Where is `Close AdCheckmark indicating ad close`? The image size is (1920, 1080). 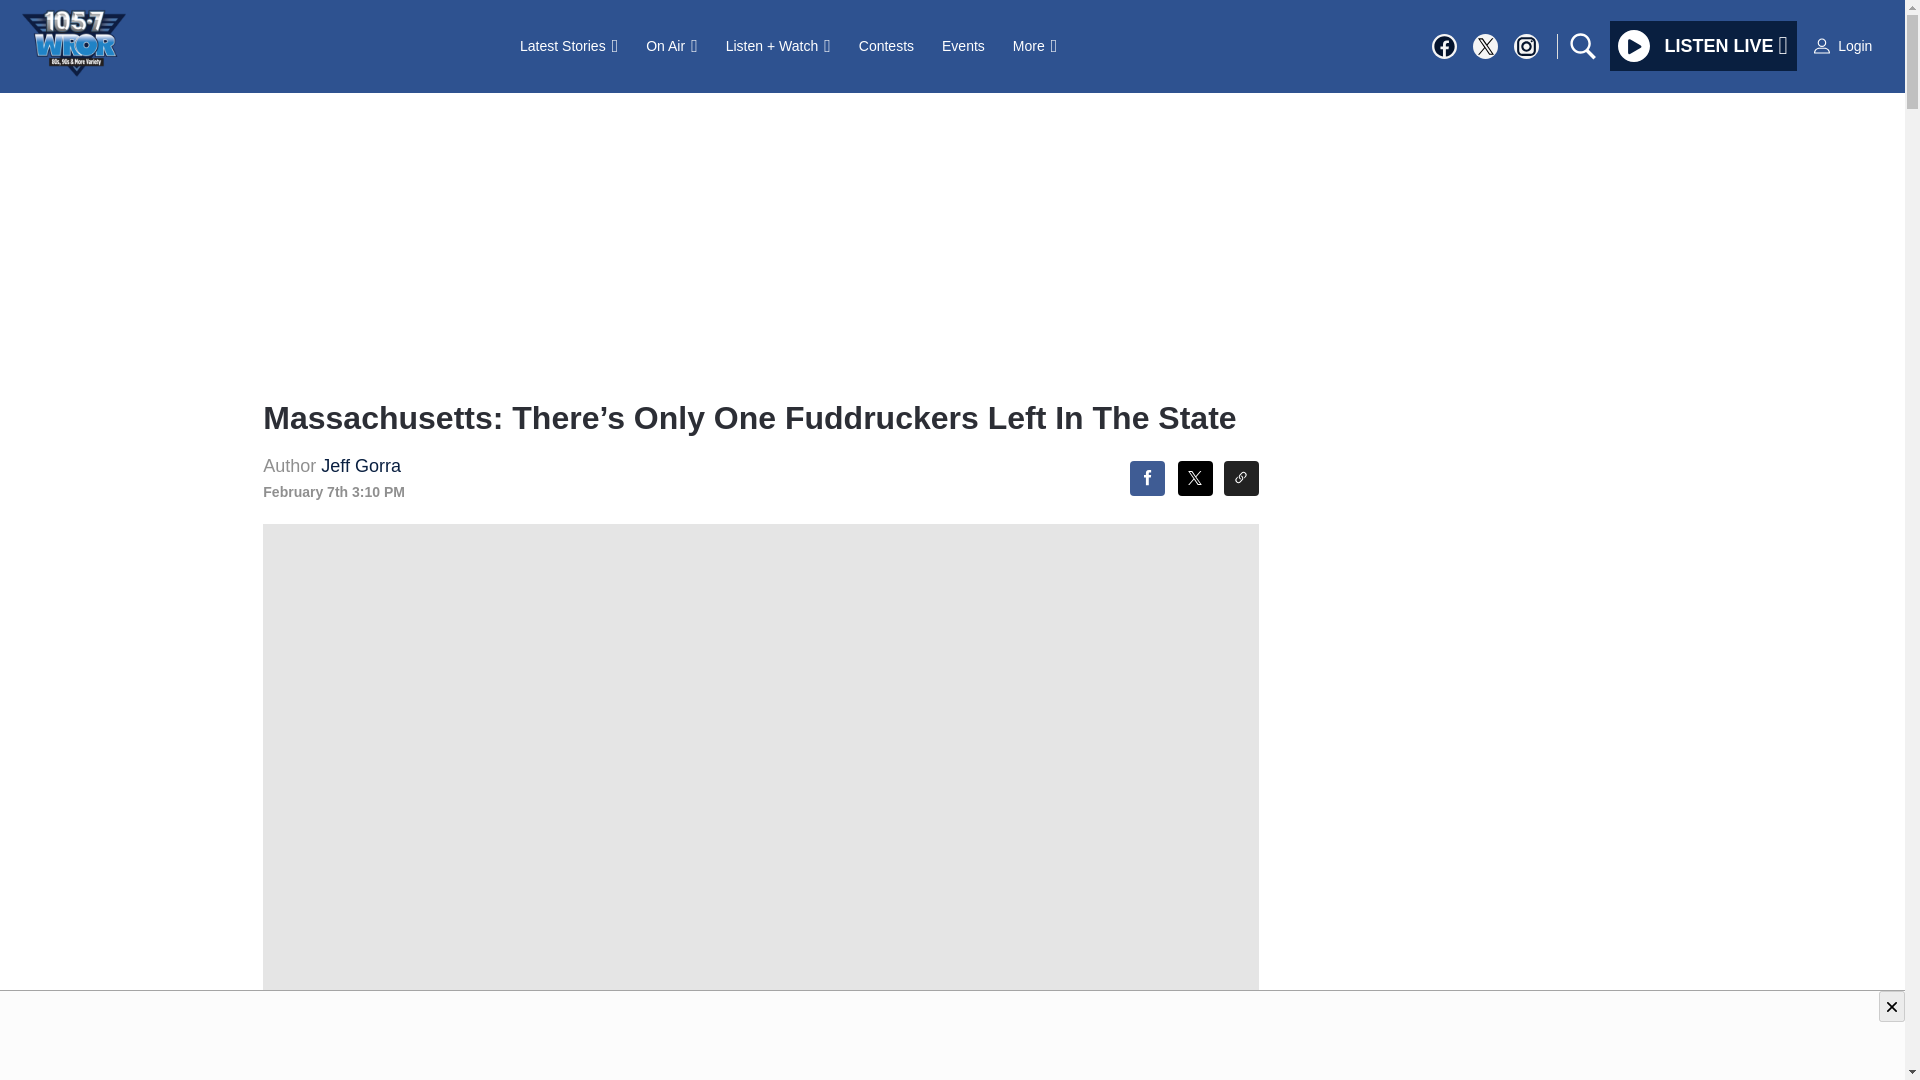 Close AdCheckmark indicating ad close is located at coordinates (1892, 1006).